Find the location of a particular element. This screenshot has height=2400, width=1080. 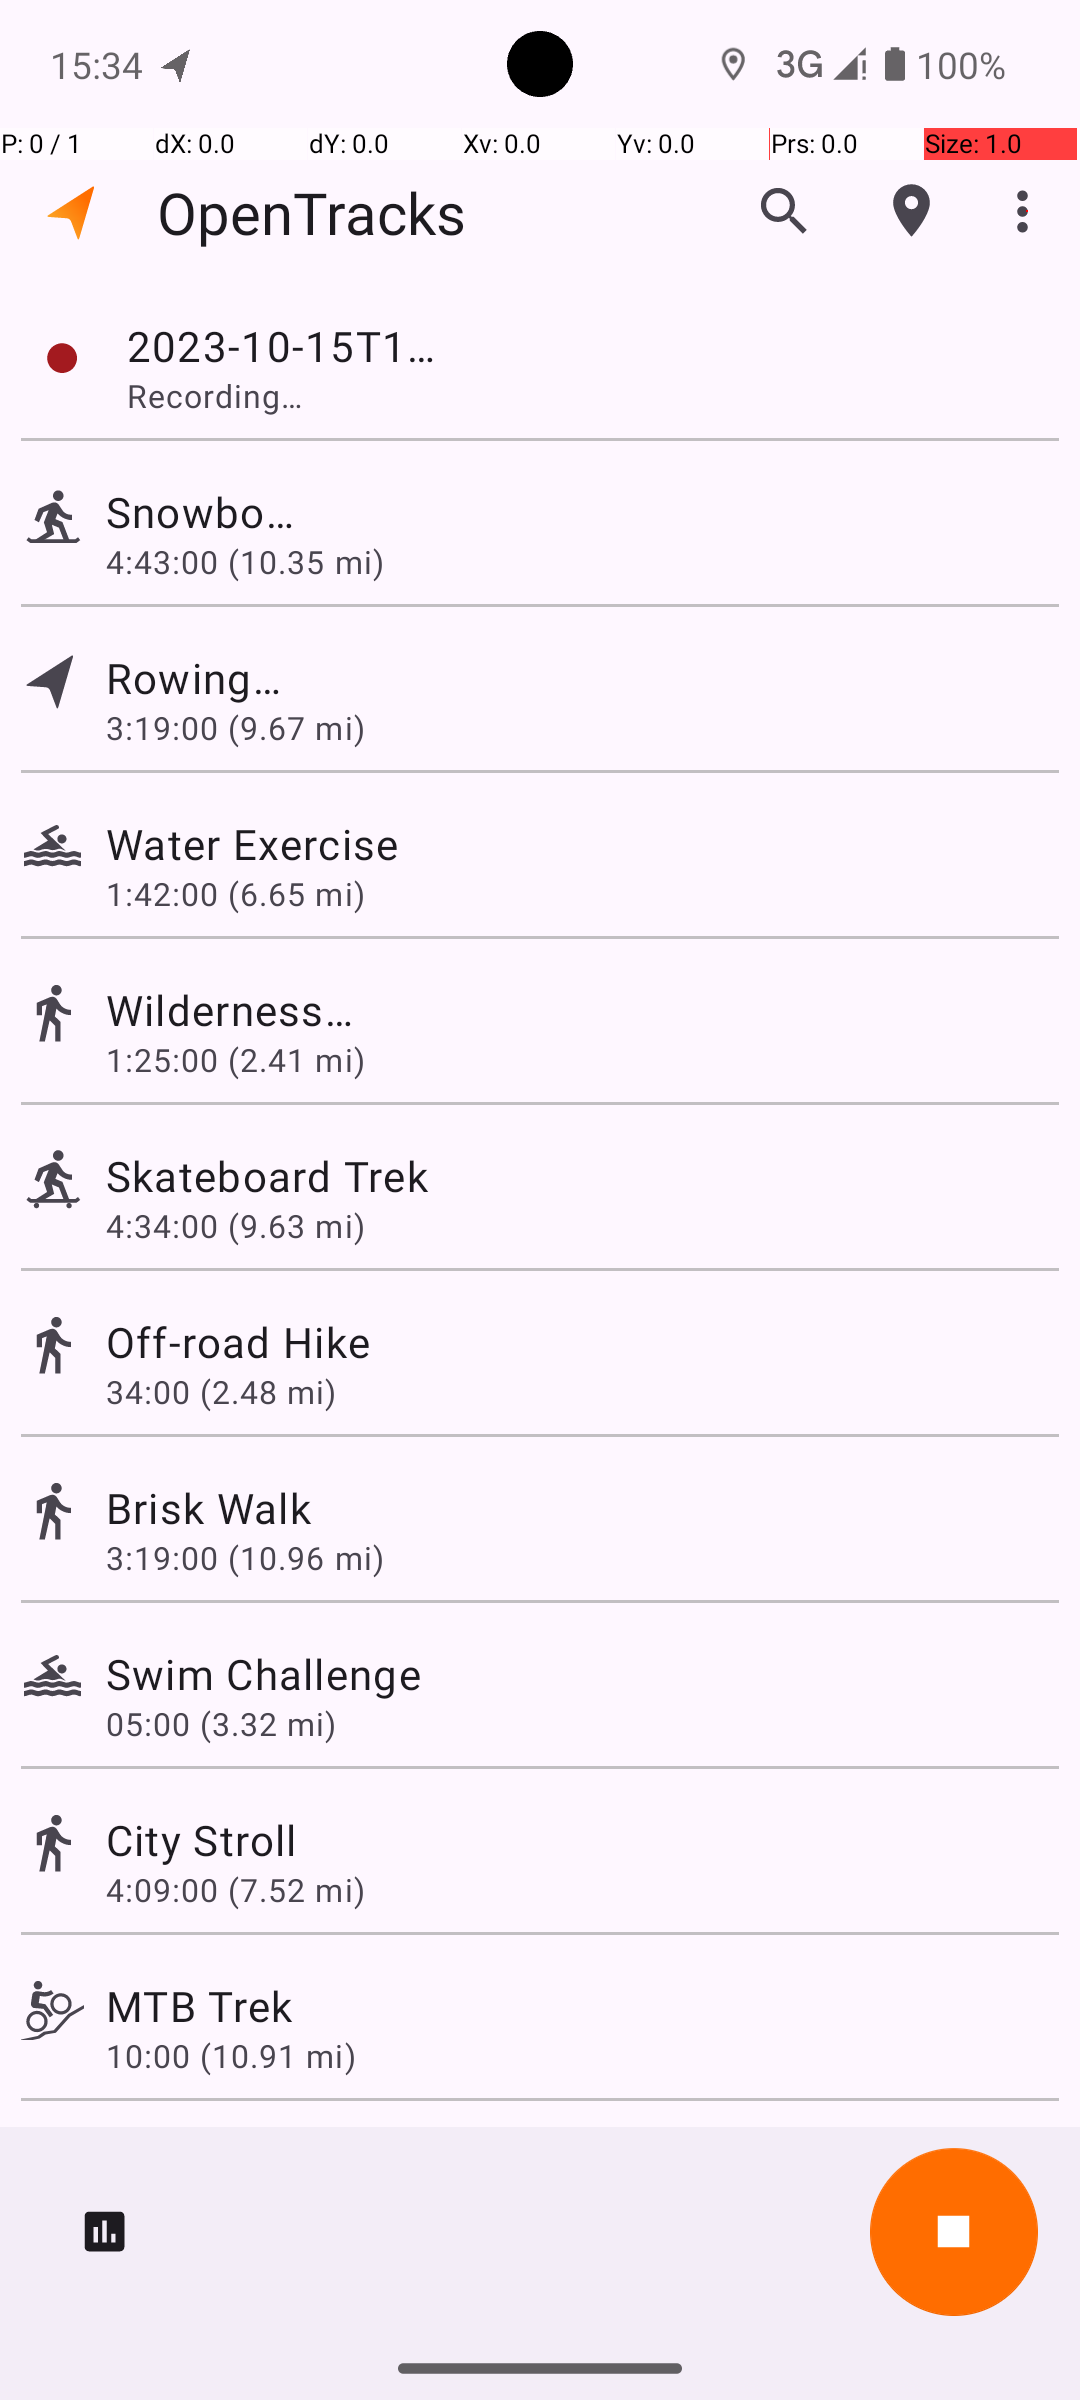

Off-road Hike is located at coordinates (238, 1342).